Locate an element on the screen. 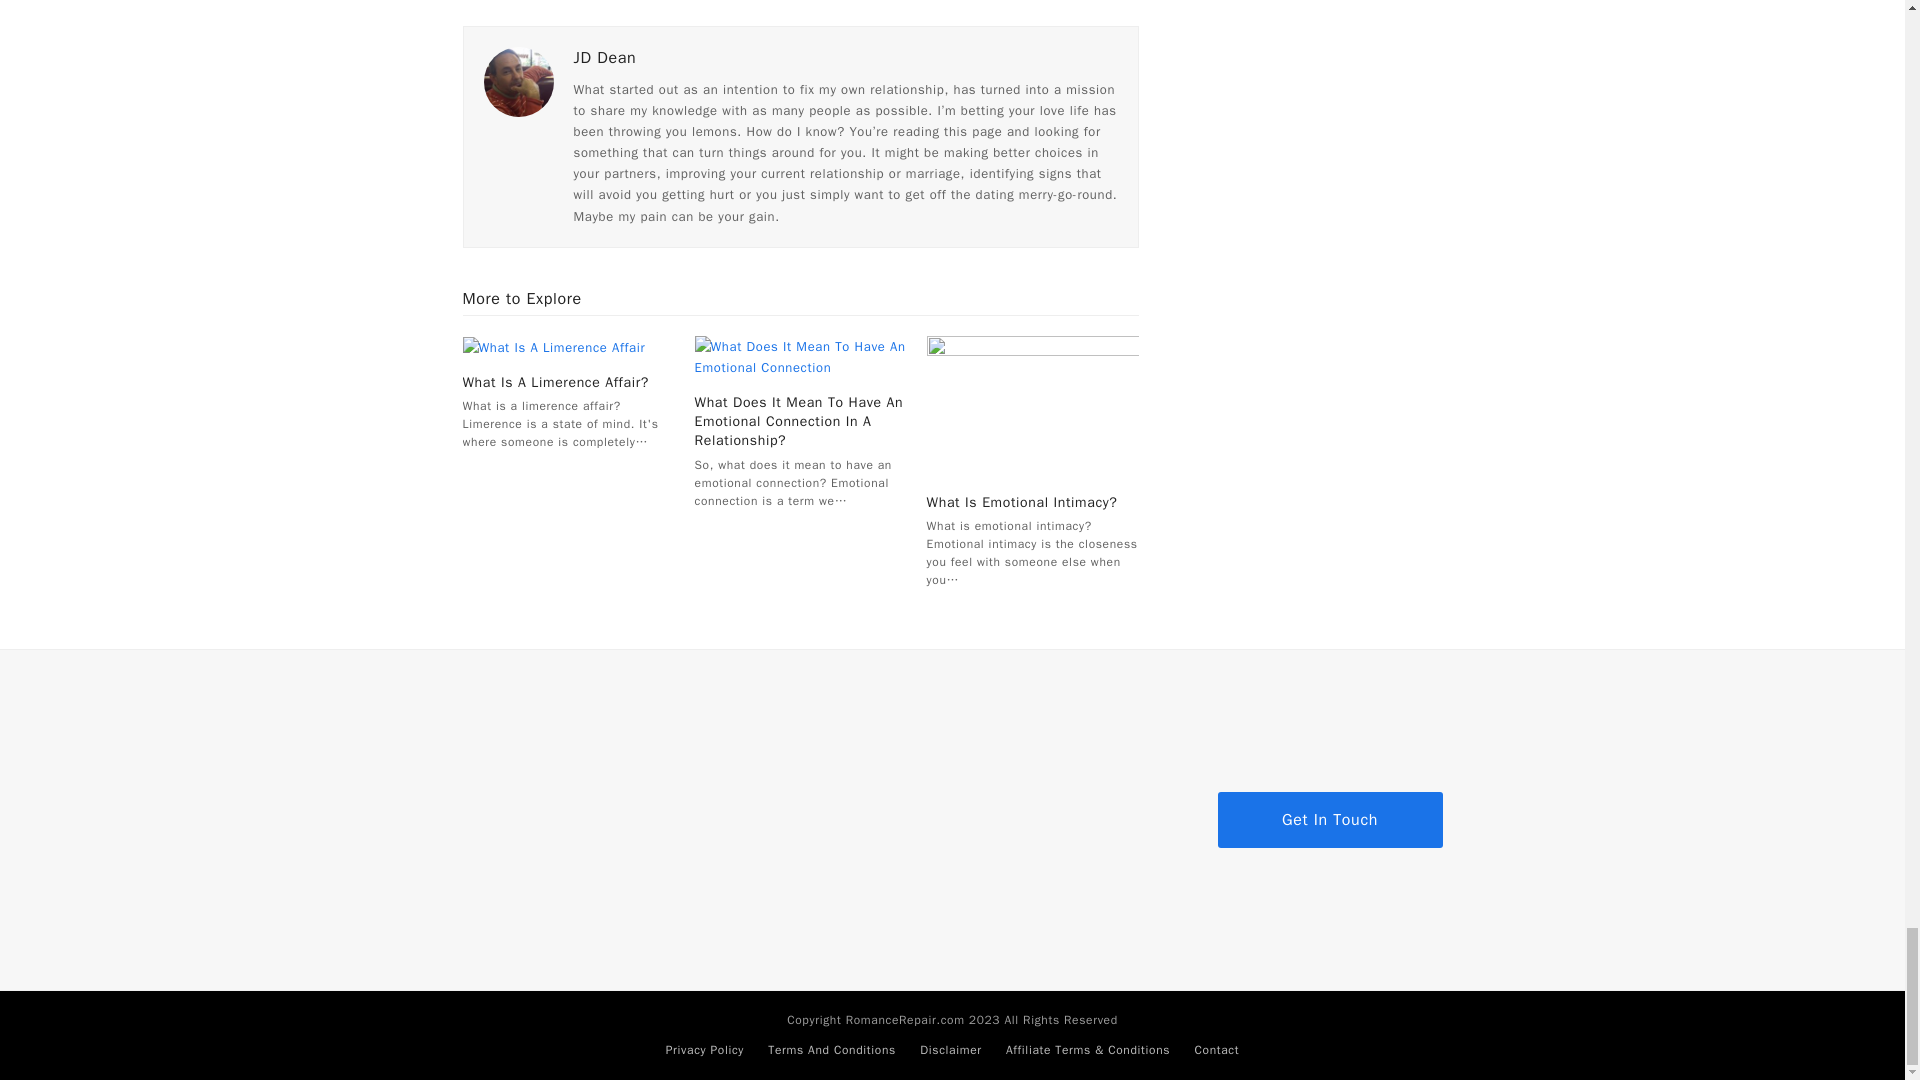 The image size is (1920, 1080). What Is Emotional Intimacy? is located at coordinates (1022, 502).